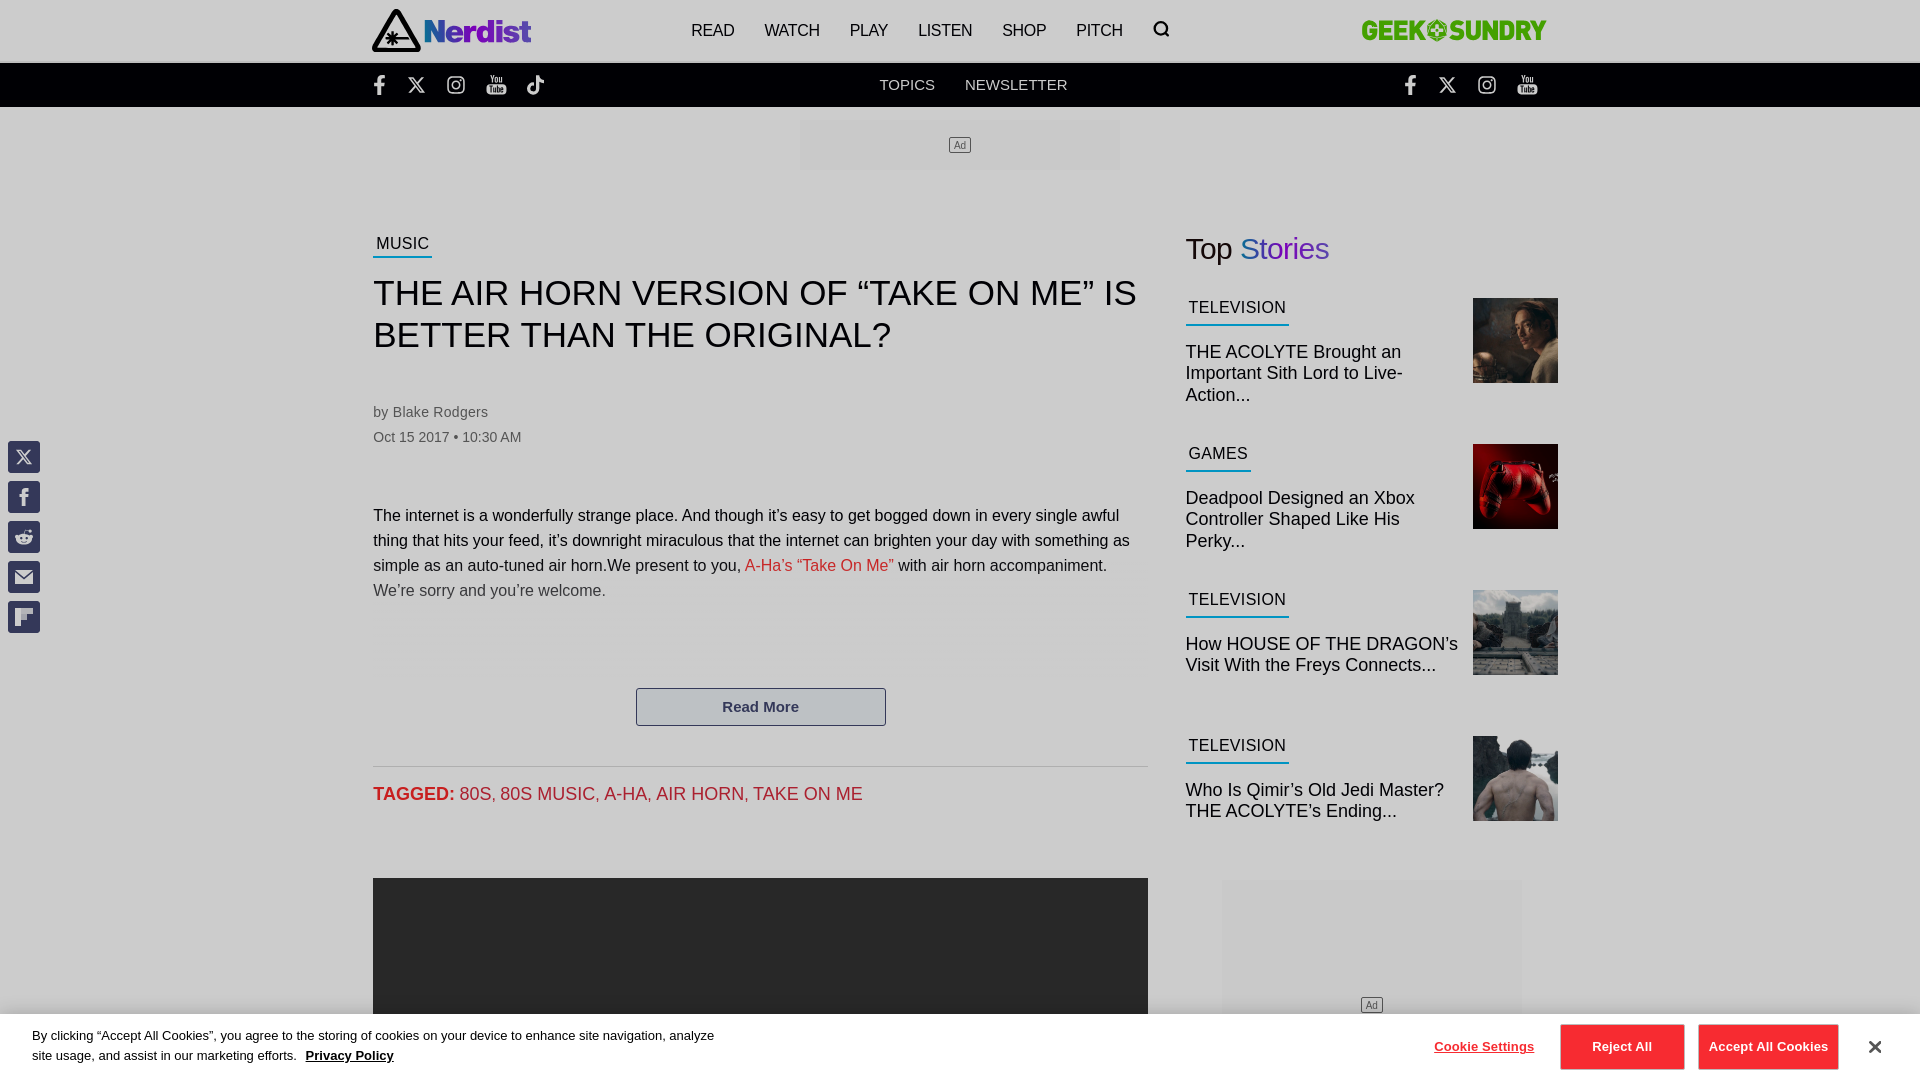 Image resolution: width=1920 pixels, height=1080 pixels. Describe the element at coordinates (1622, 1046) in the screenshot. I see `Reject All` at that location.